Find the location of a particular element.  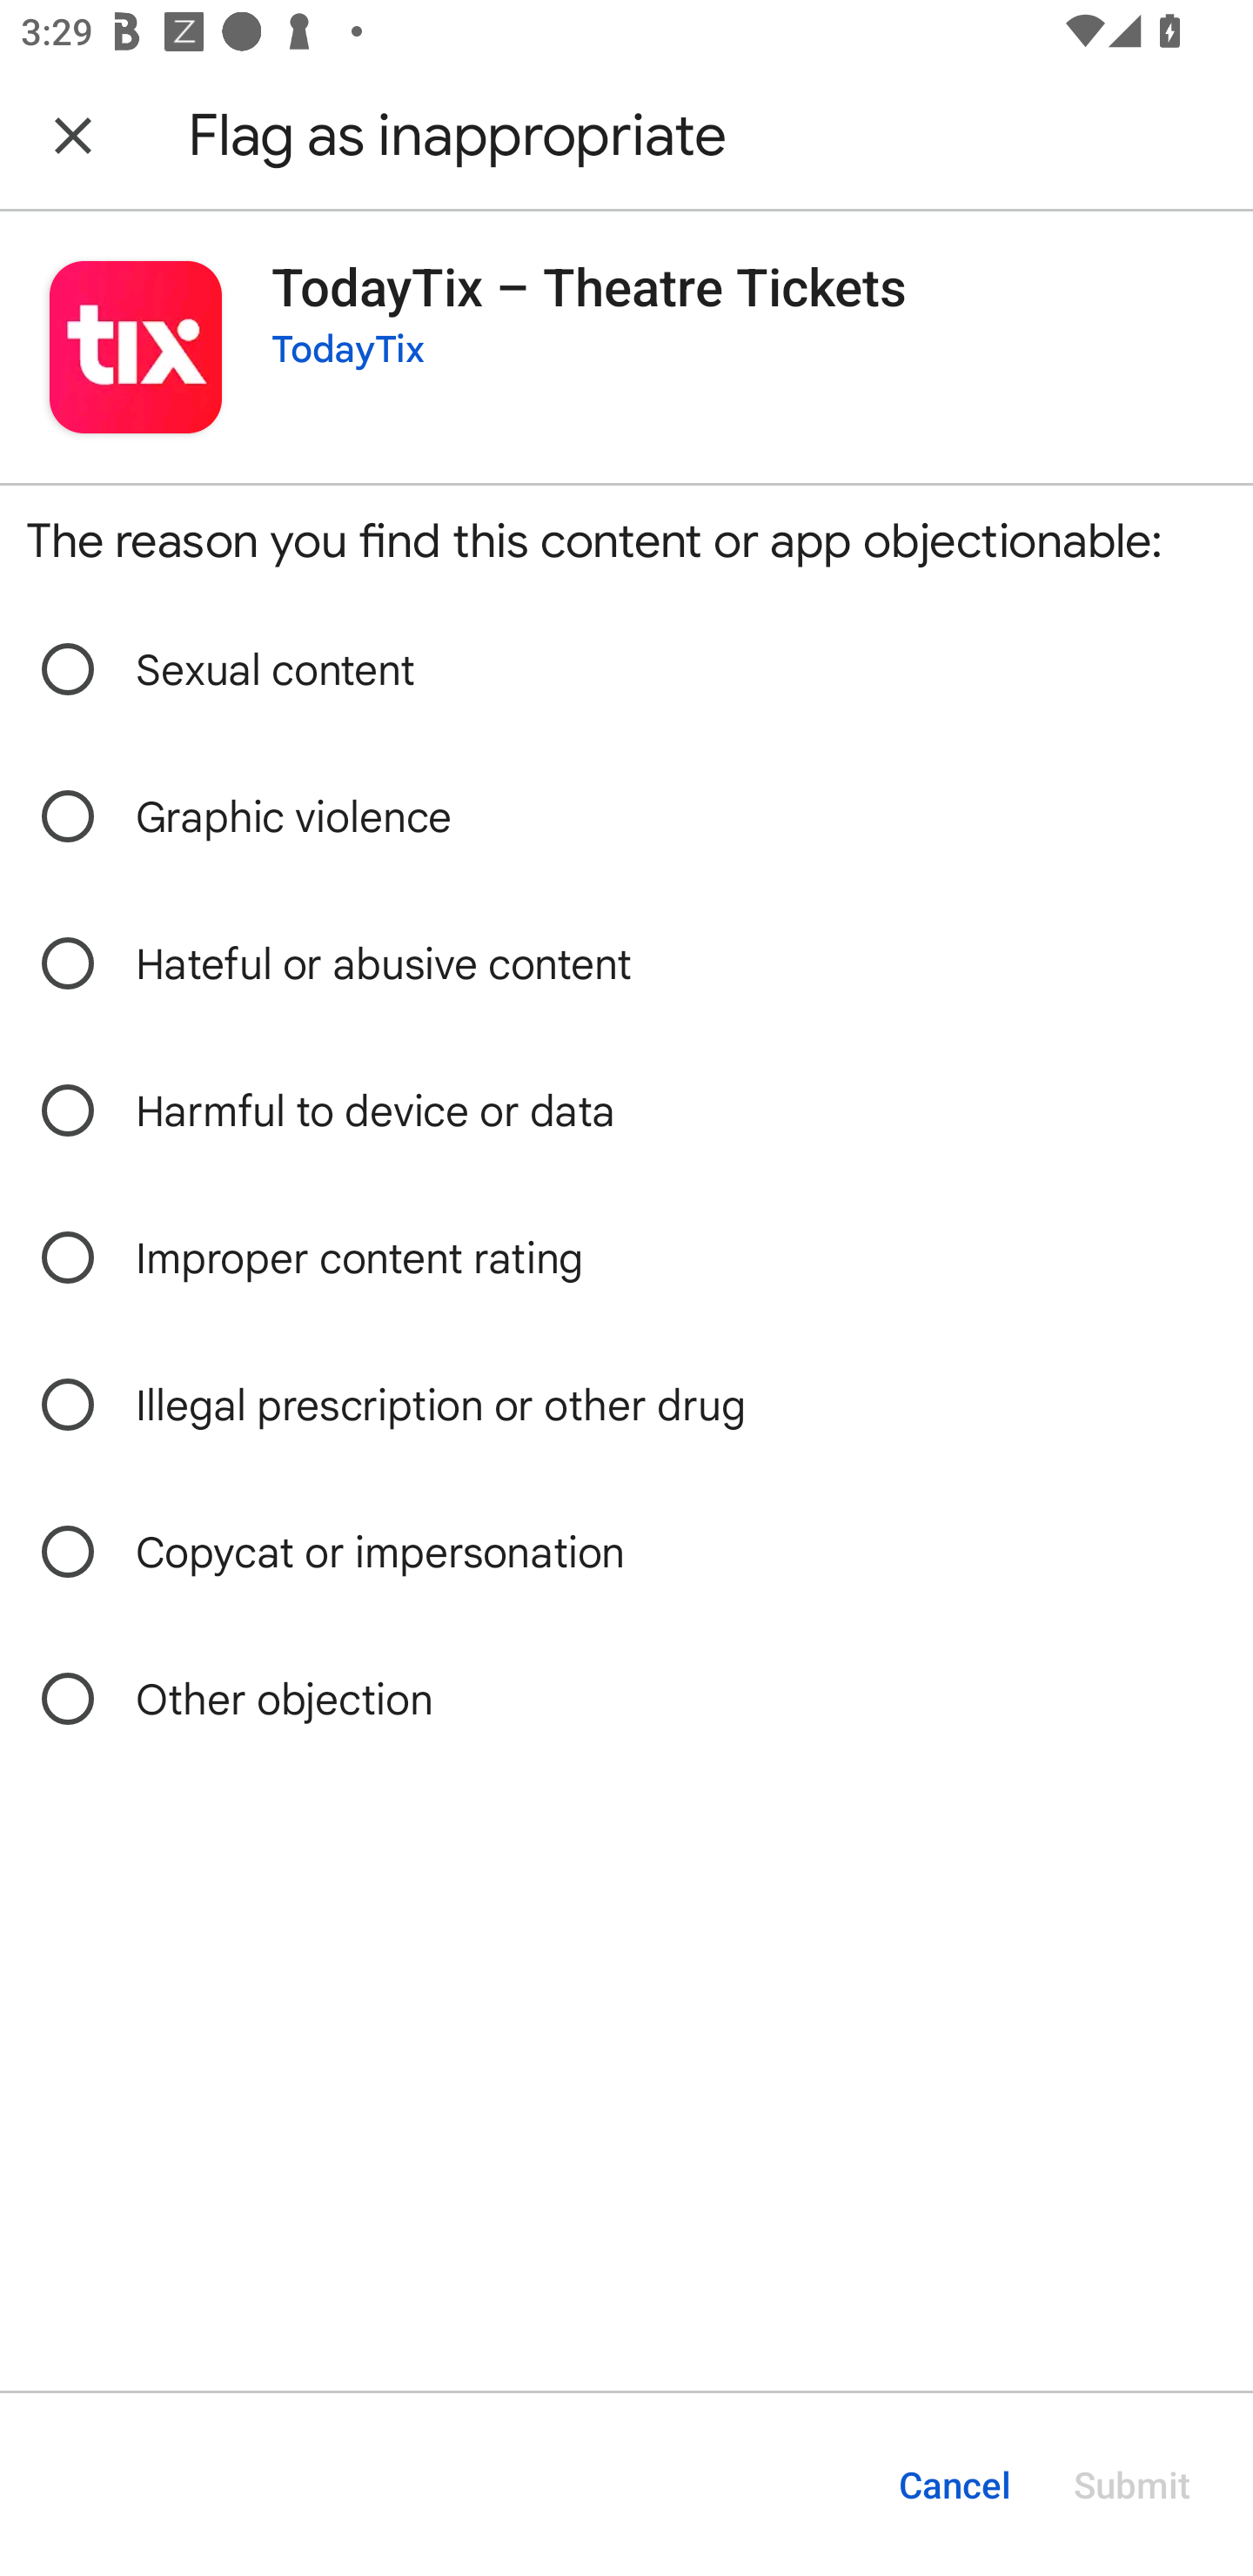

Hateful or abusive content is located at coordinates (626, 964).